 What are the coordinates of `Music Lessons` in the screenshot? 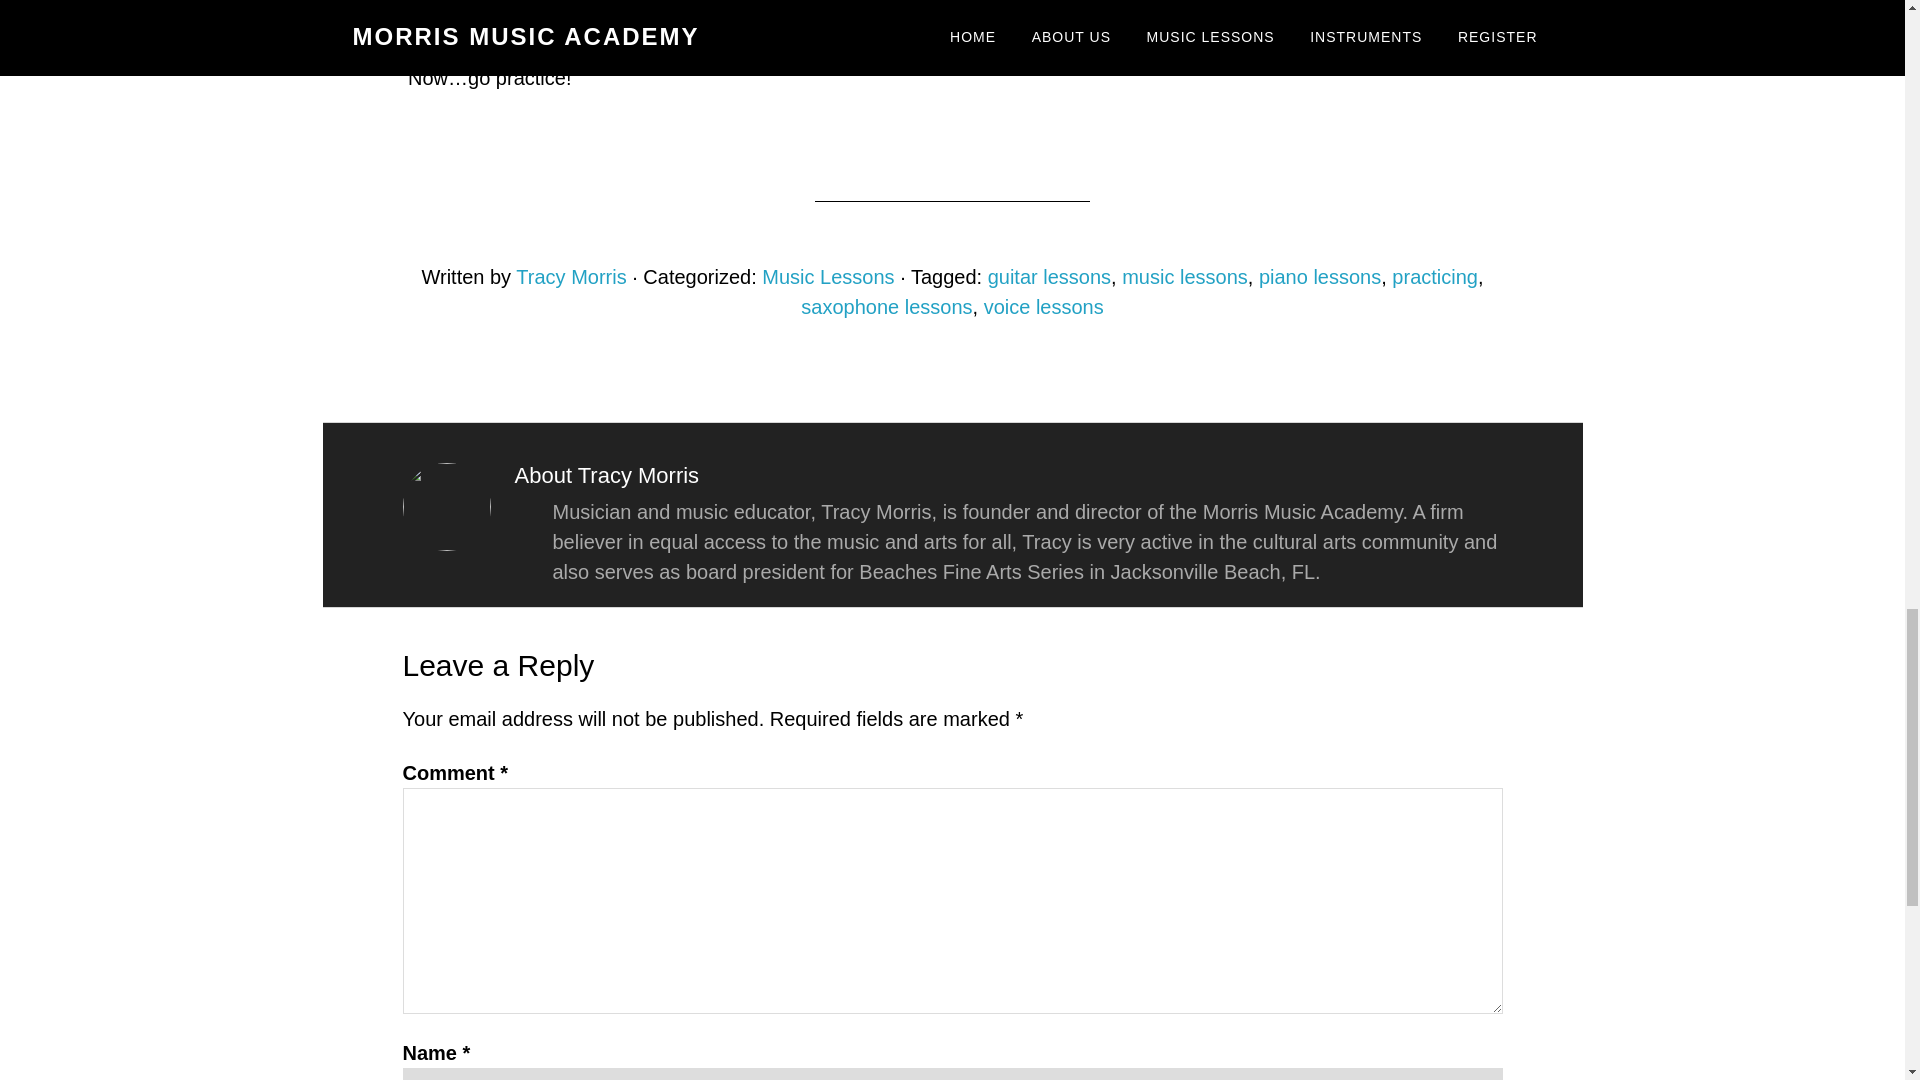 It's located at (828, 276).